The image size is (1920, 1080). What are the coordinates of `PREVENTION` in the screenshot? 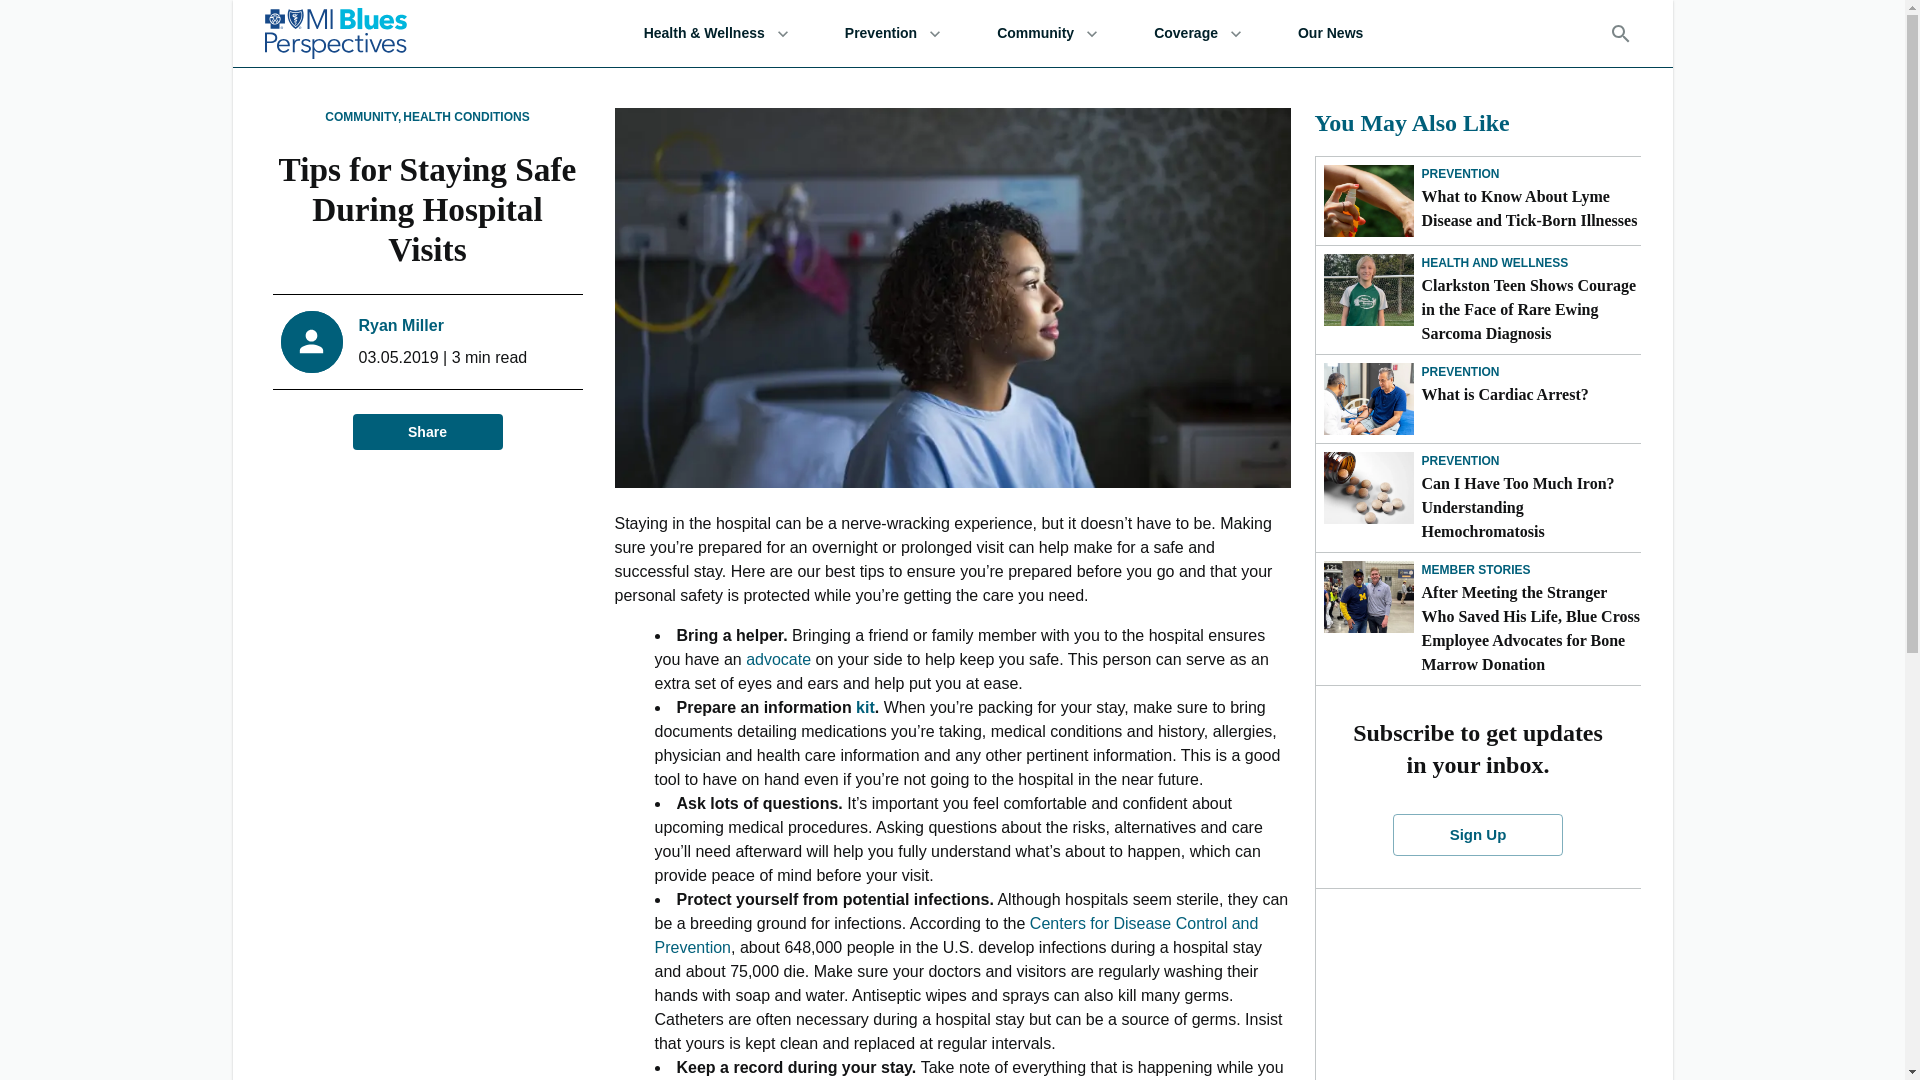 It's located at (1460, 460).